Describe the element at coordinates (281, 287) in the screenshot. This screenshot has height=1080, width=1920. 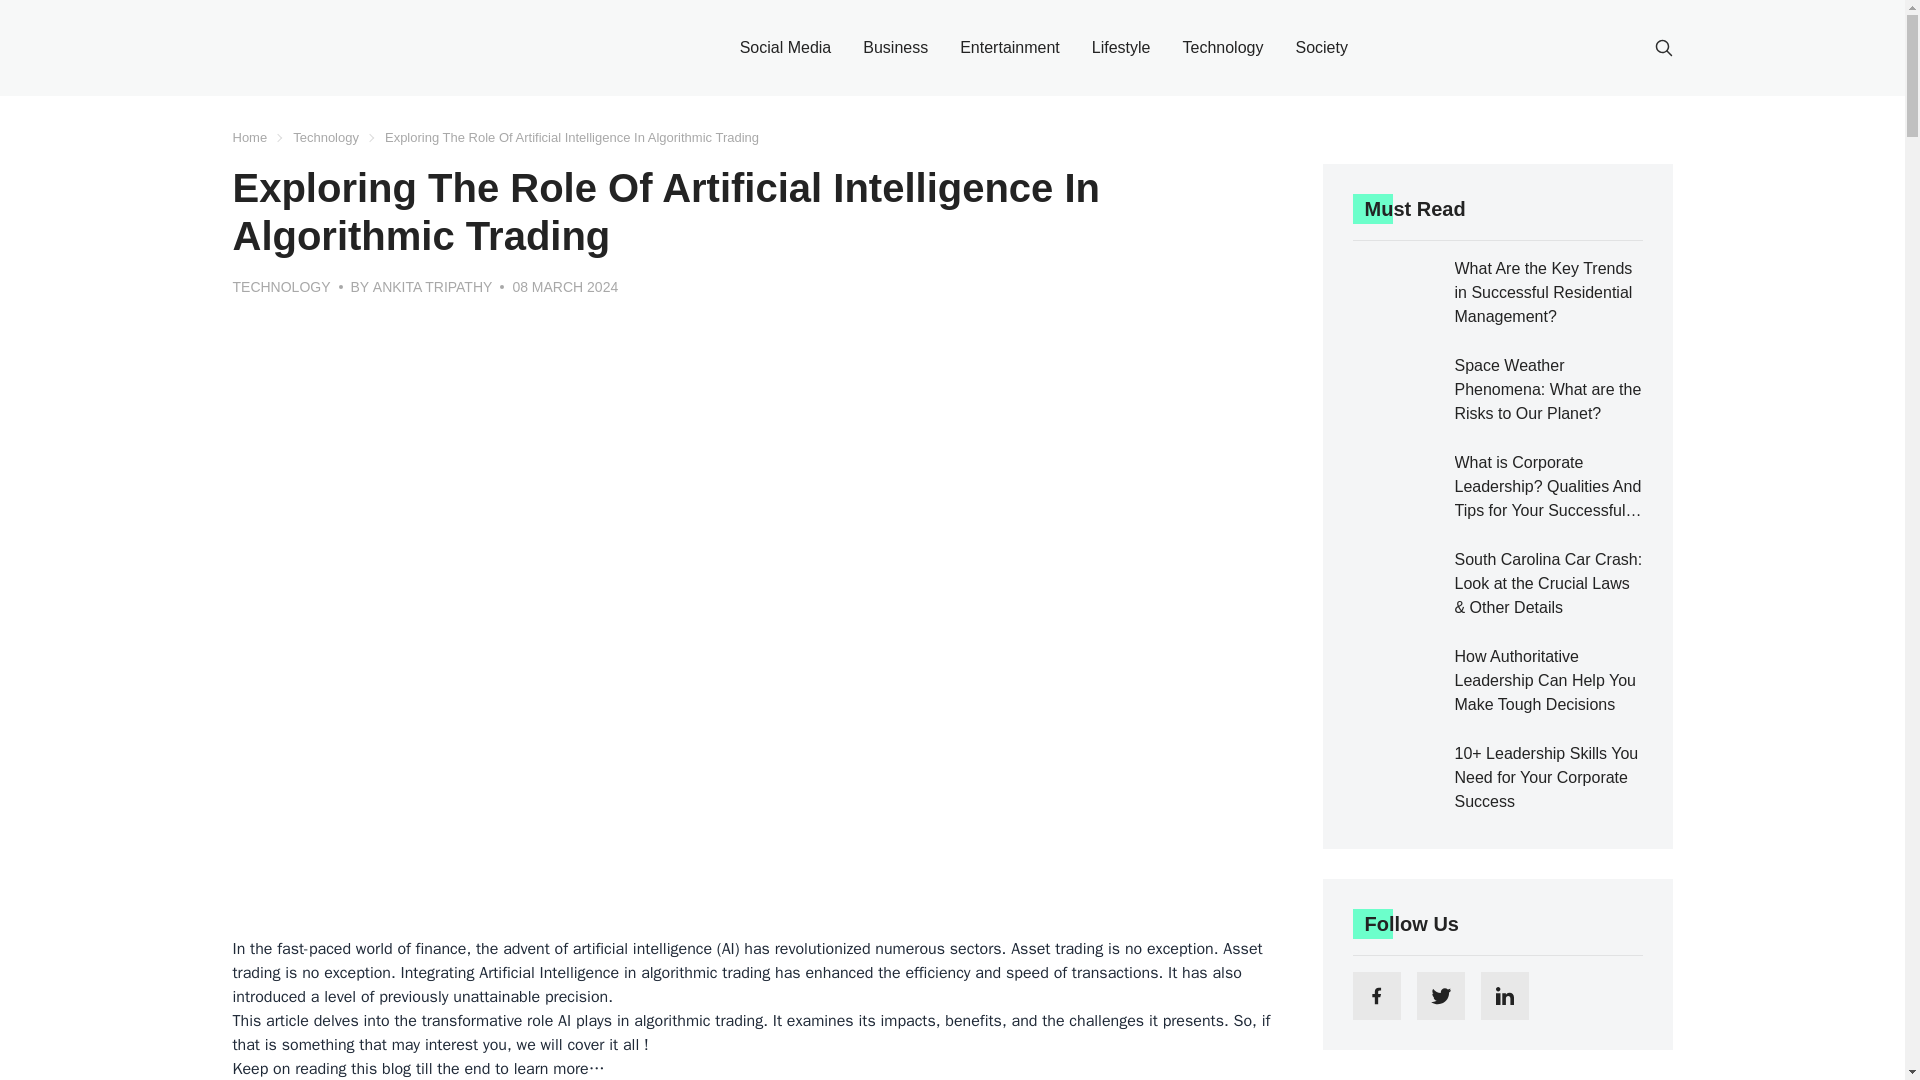
I see `Technology` at that location.